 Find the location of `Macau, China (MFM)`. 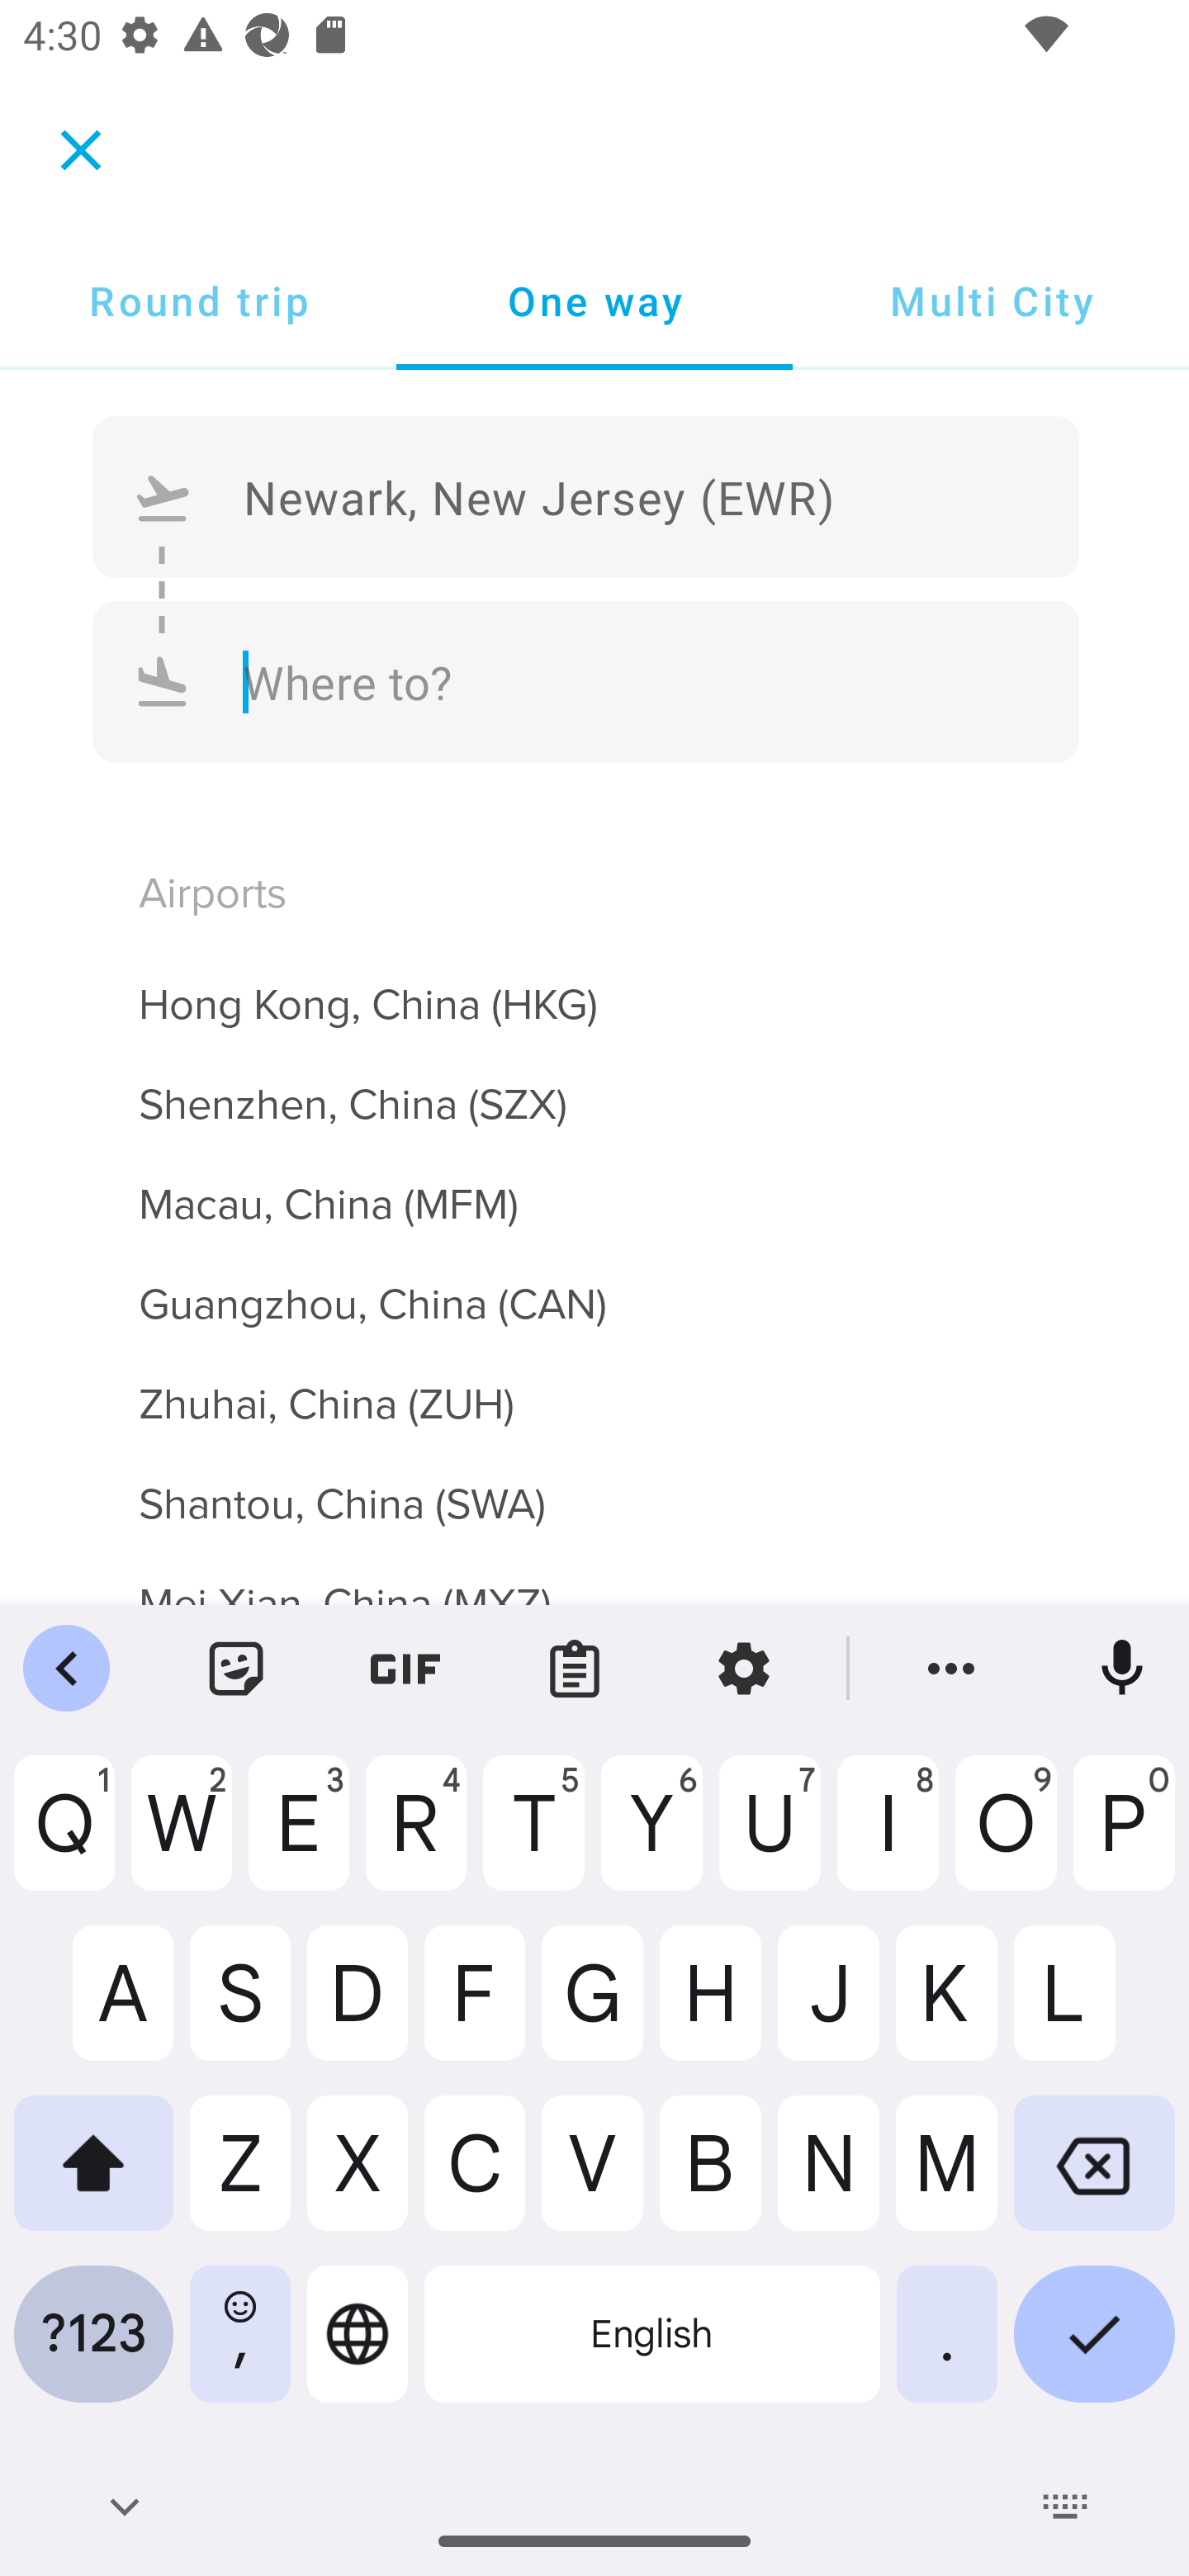

Macau, China (MFM) is located at coordinates (594, 1186).